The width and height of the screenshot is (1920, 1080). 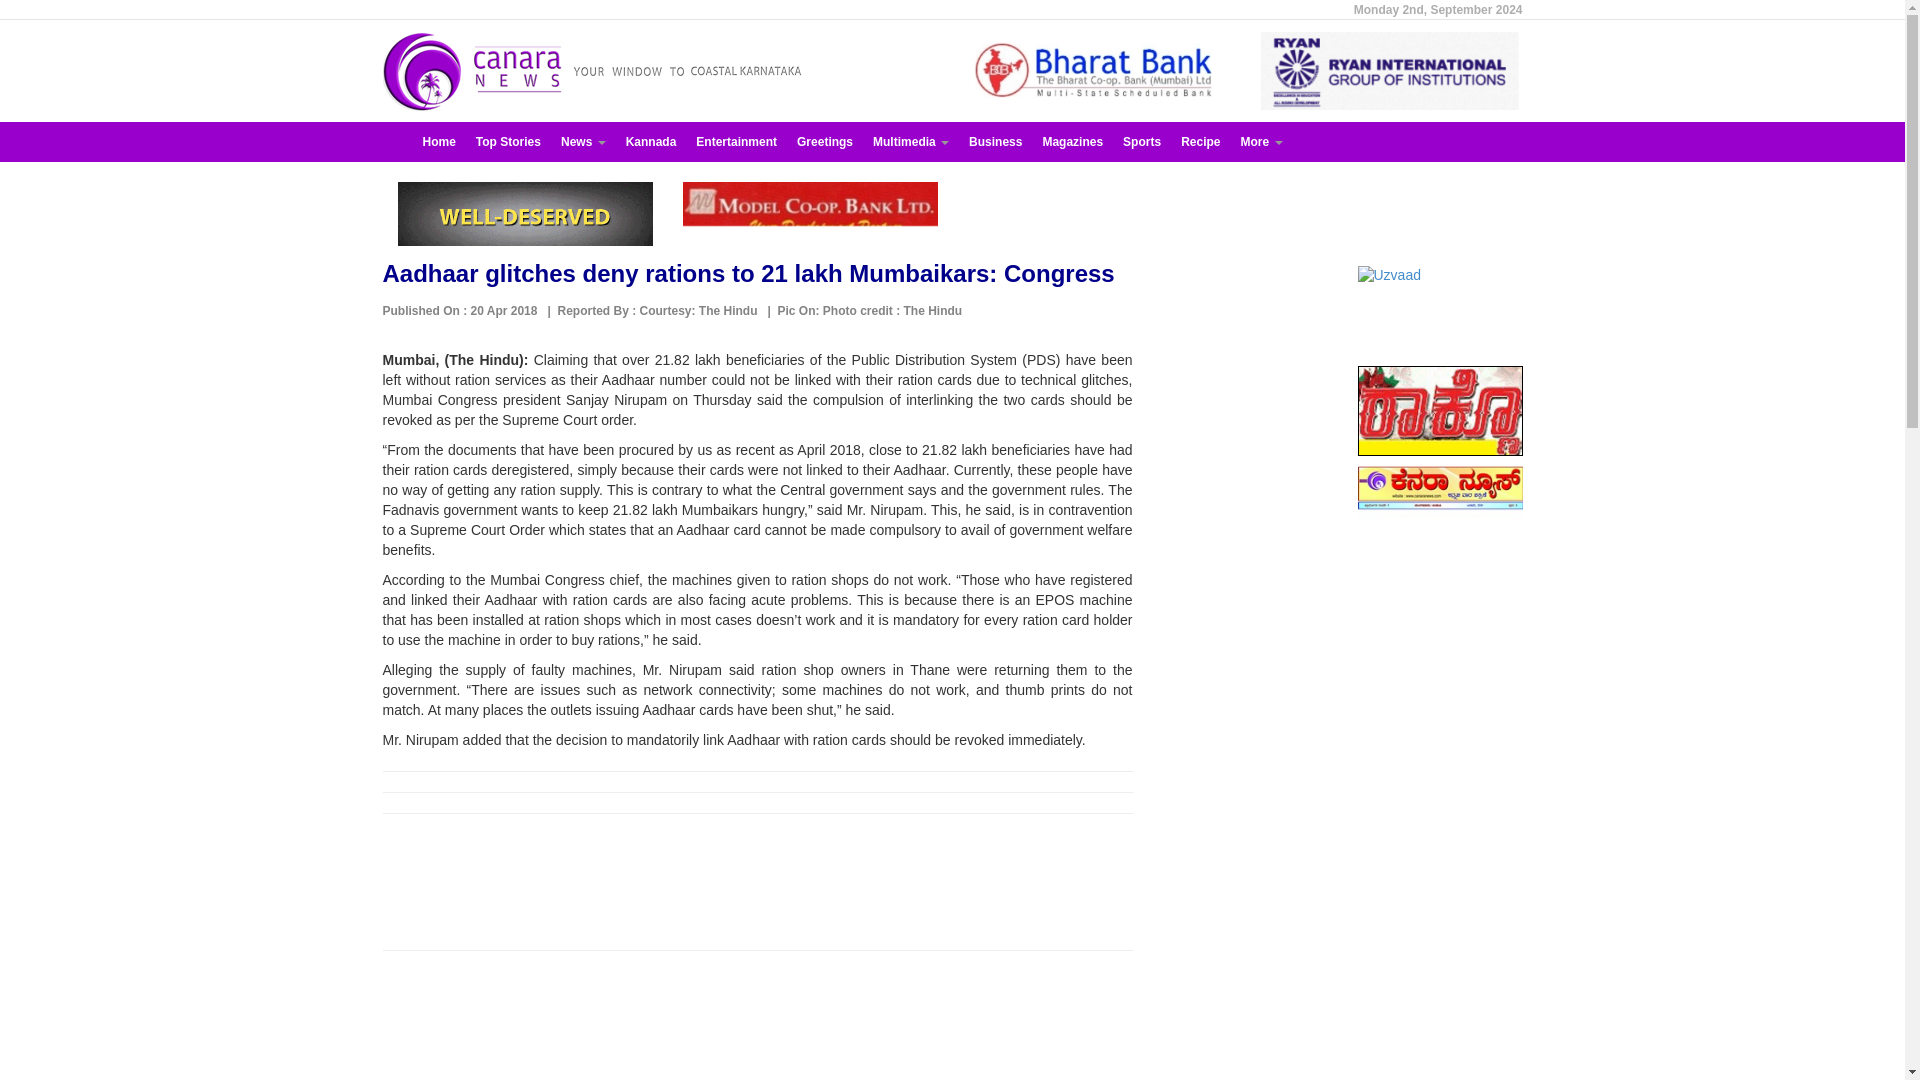 I want to click on Home, so click(x=438, y=142).